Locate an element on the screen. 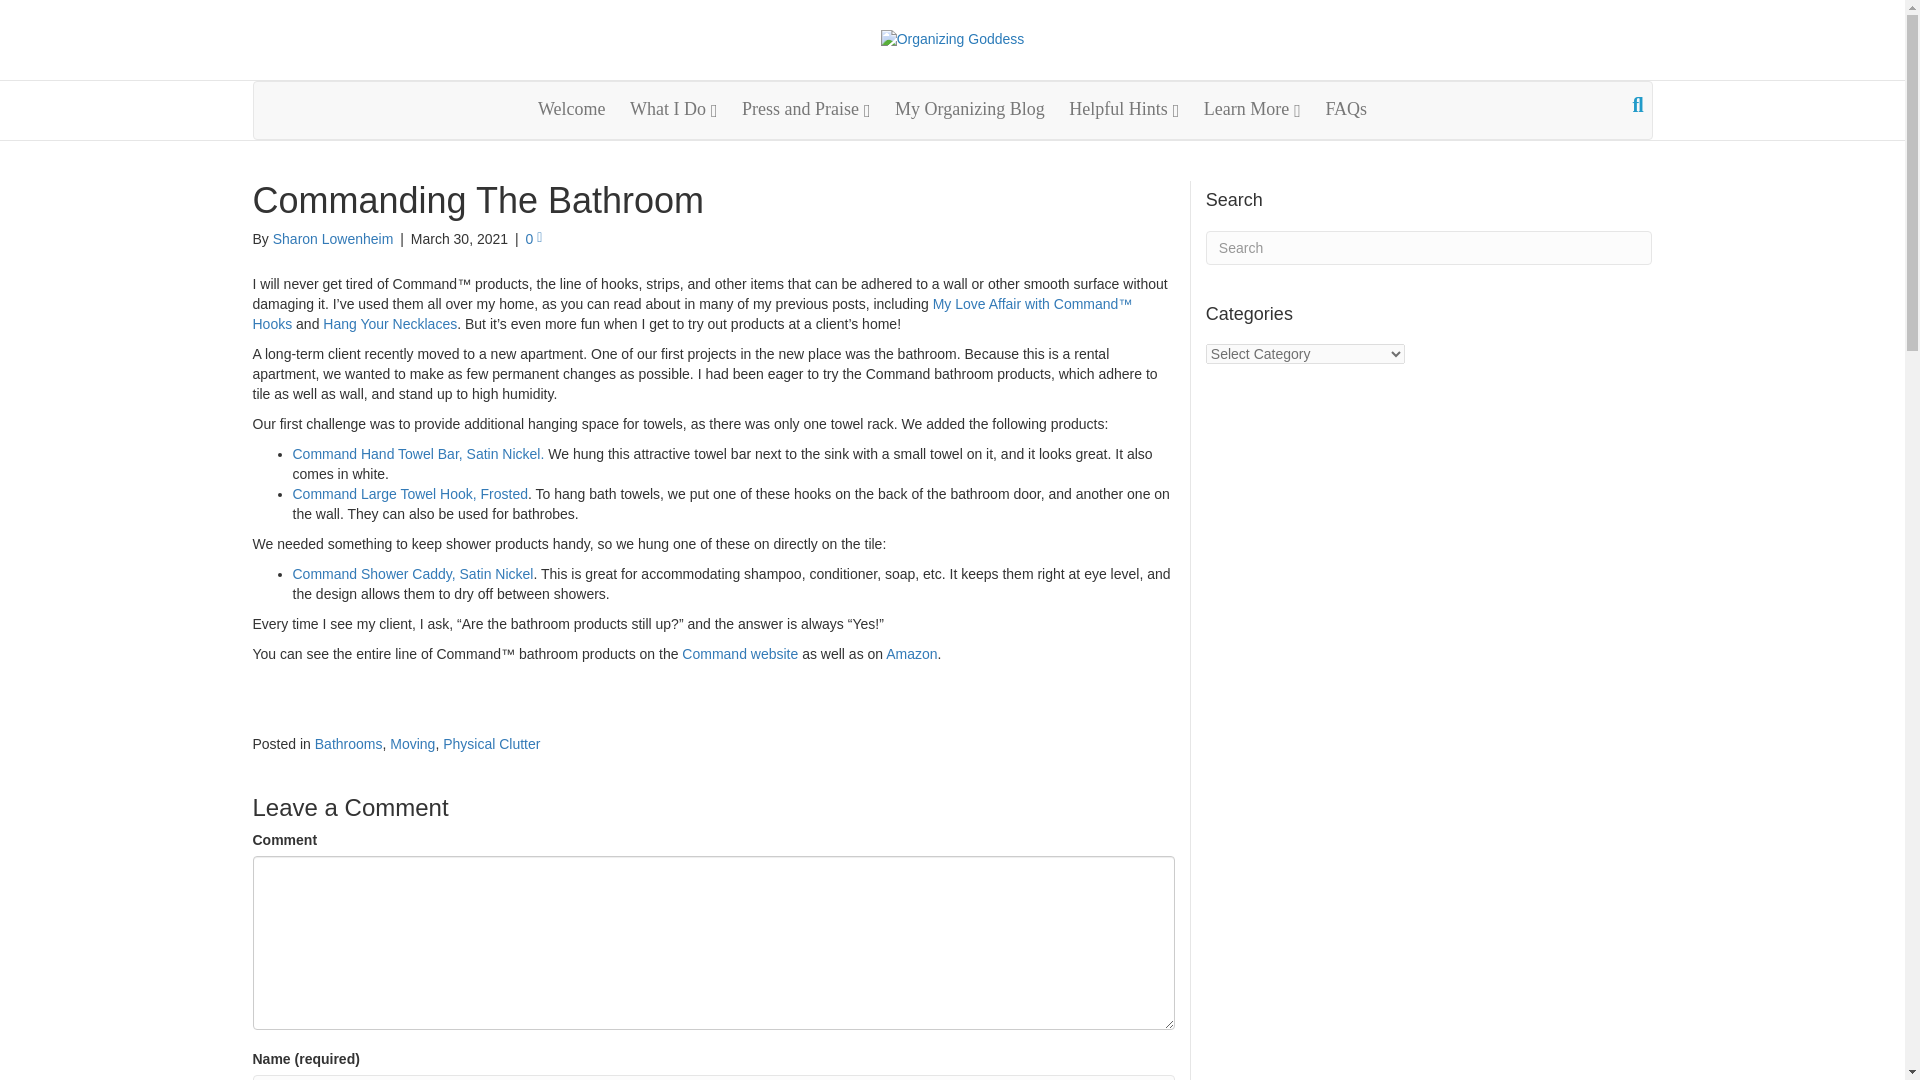  Physical Clutter is located at coordinates (491, 743).